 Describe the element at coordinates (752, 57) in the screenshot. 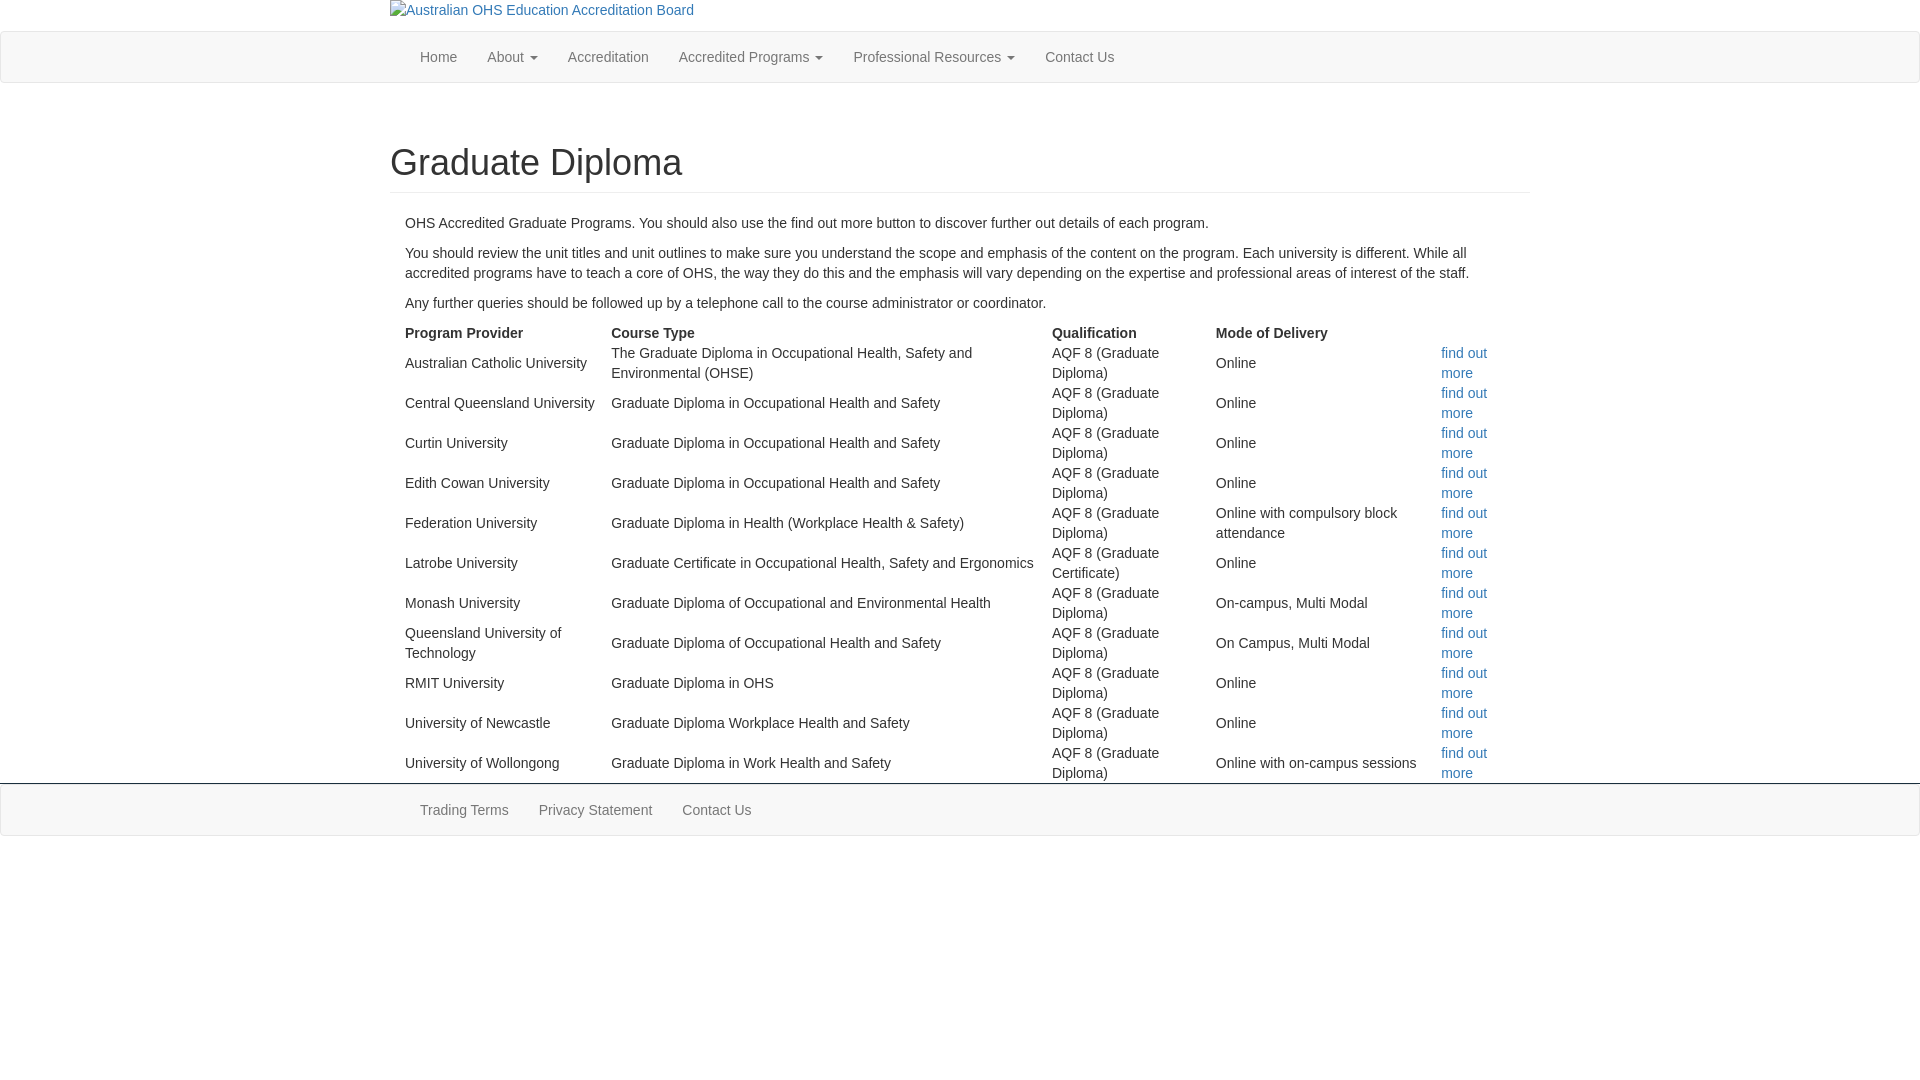

I see `Accredited Programs` at that location.